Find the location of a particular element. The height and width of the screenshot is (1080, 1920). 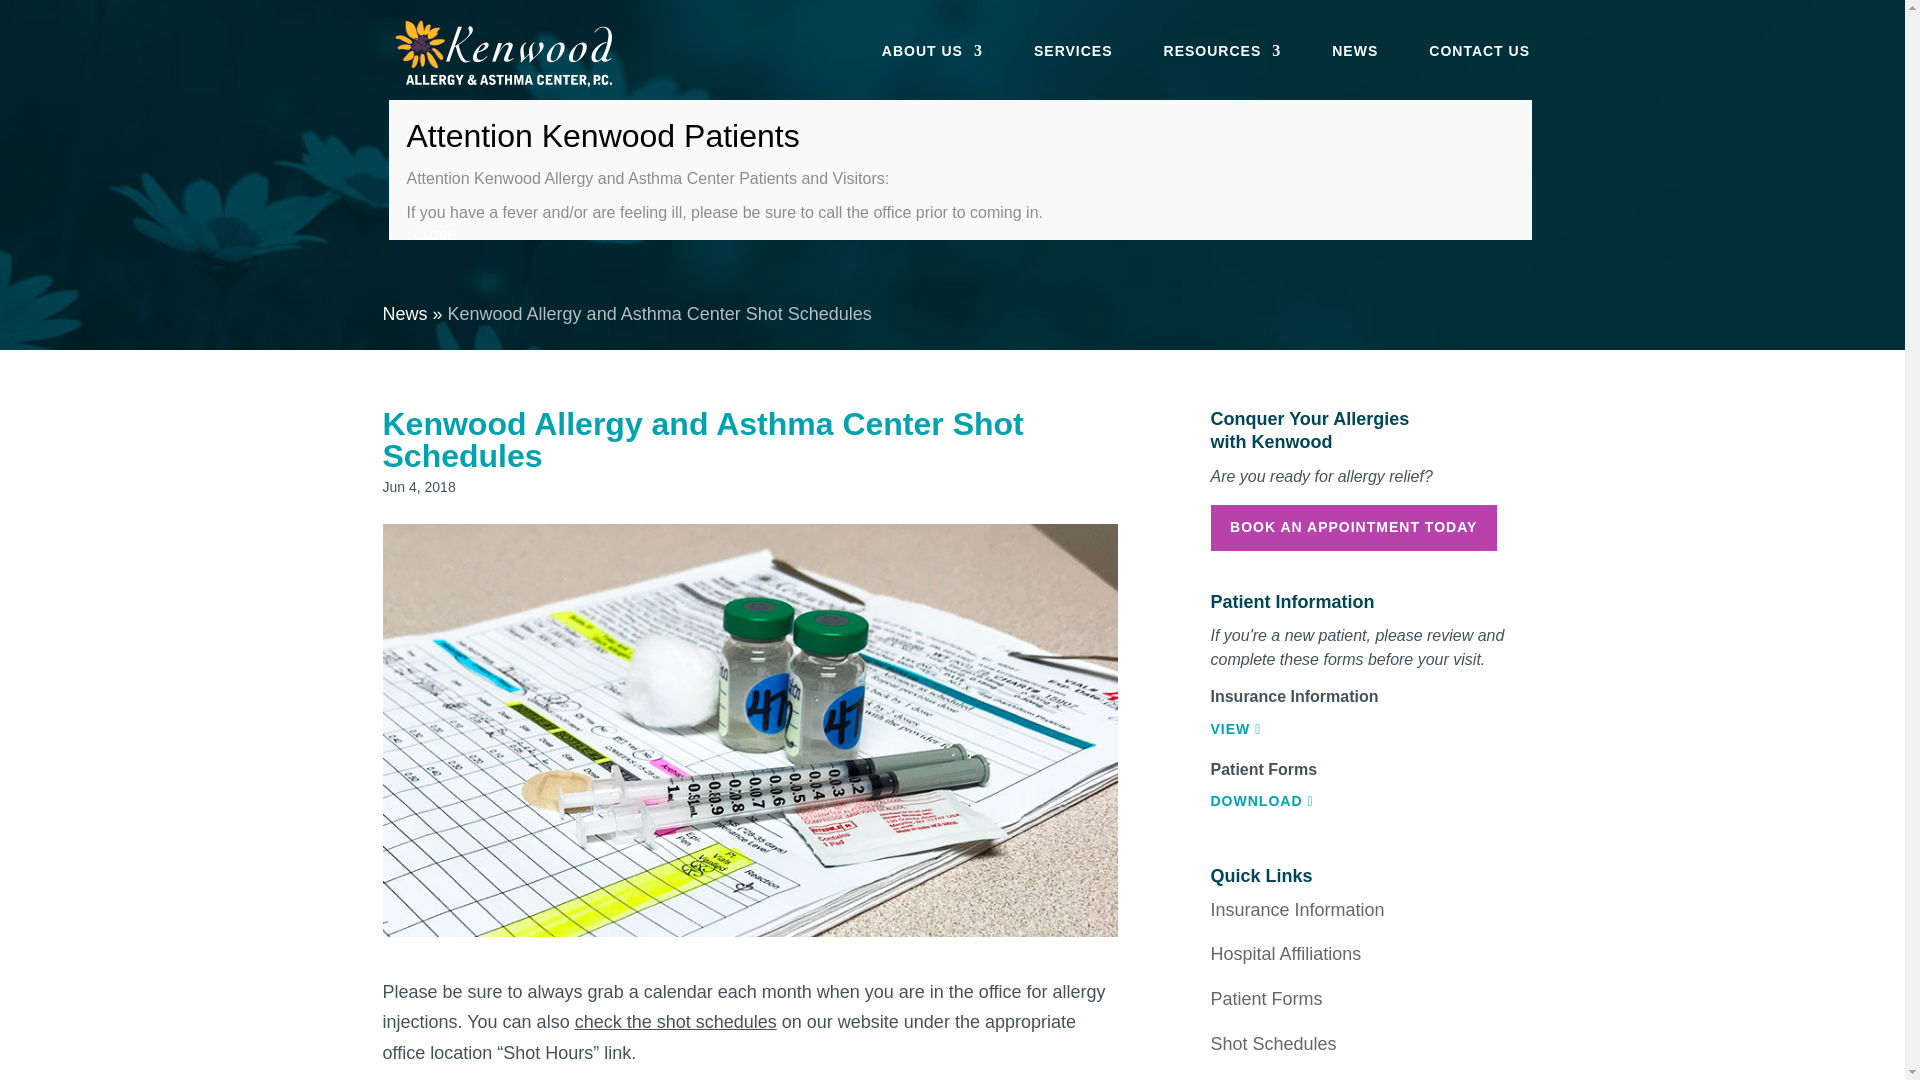

CONTACT US is located at coordinates (1479, 72).